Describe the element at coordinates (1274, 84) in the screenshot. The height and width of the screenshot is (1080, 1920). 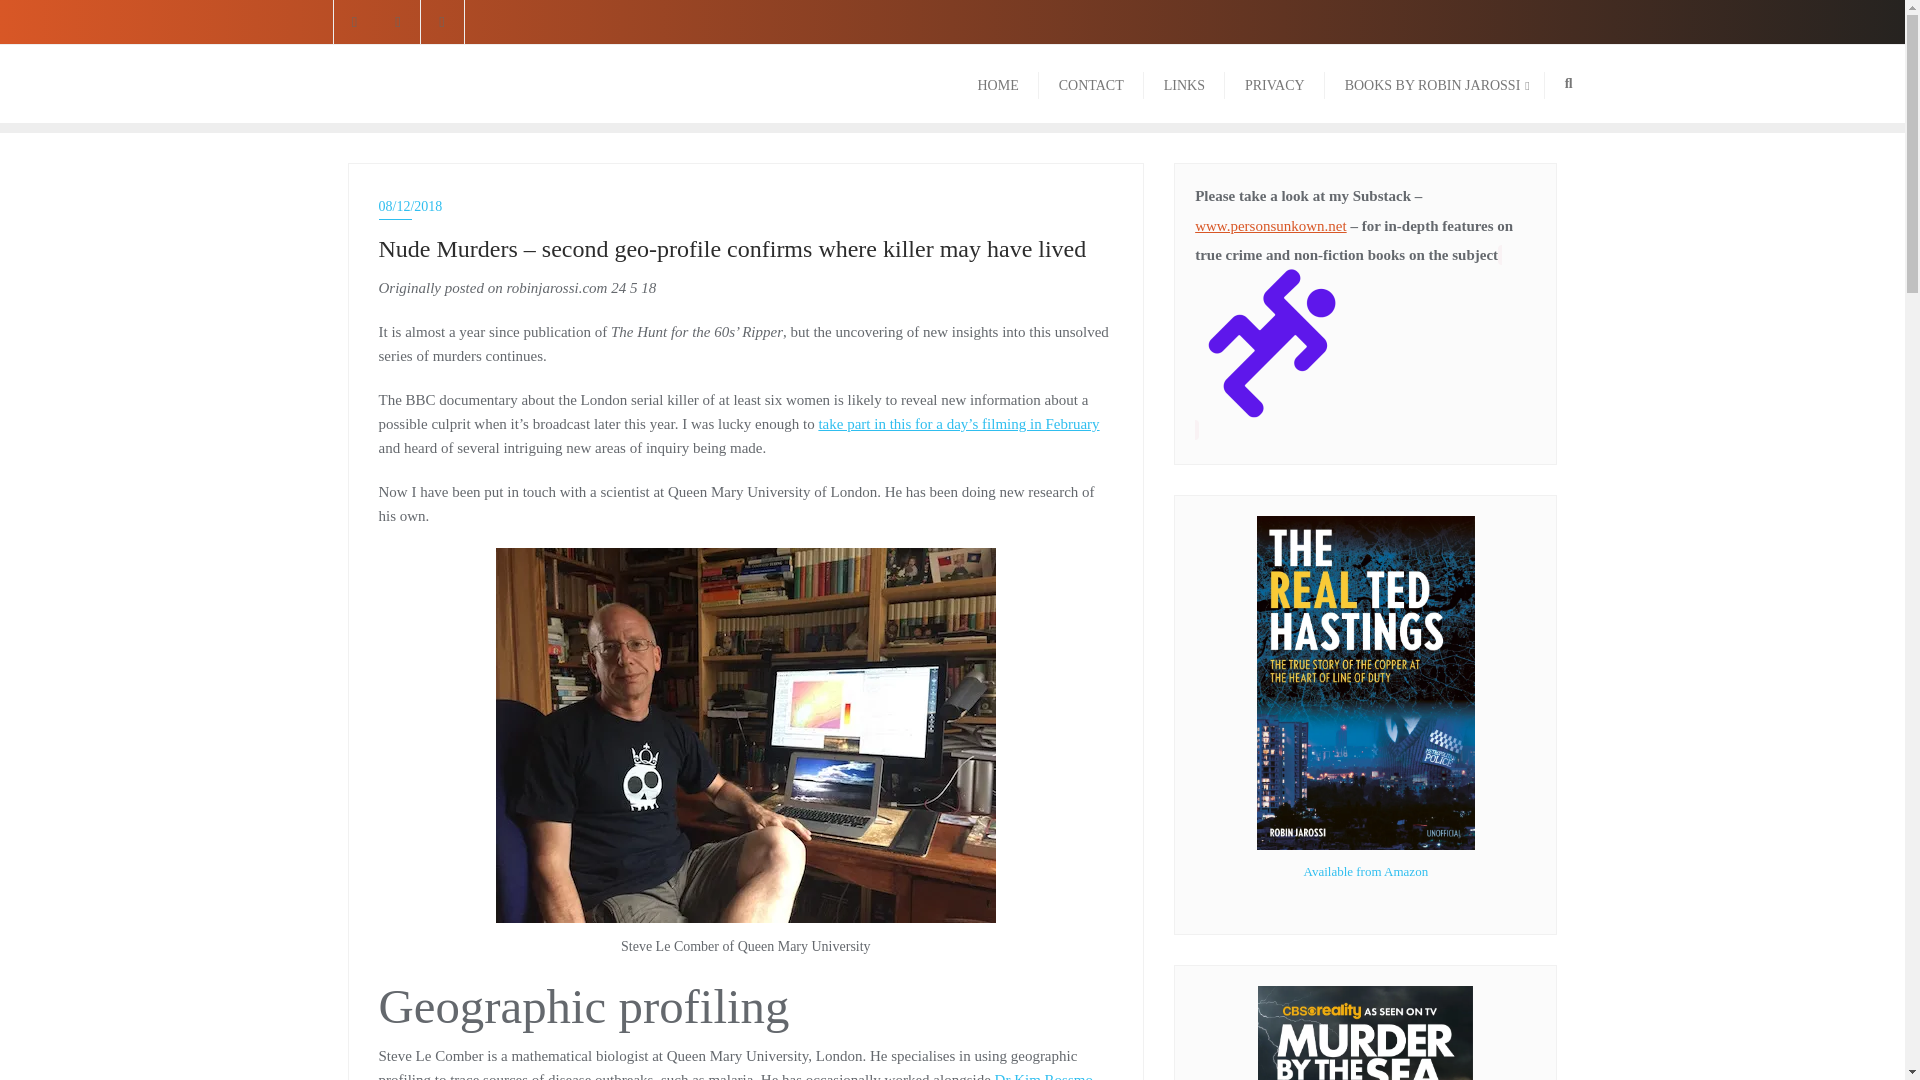
I see `LINKS` at that location.